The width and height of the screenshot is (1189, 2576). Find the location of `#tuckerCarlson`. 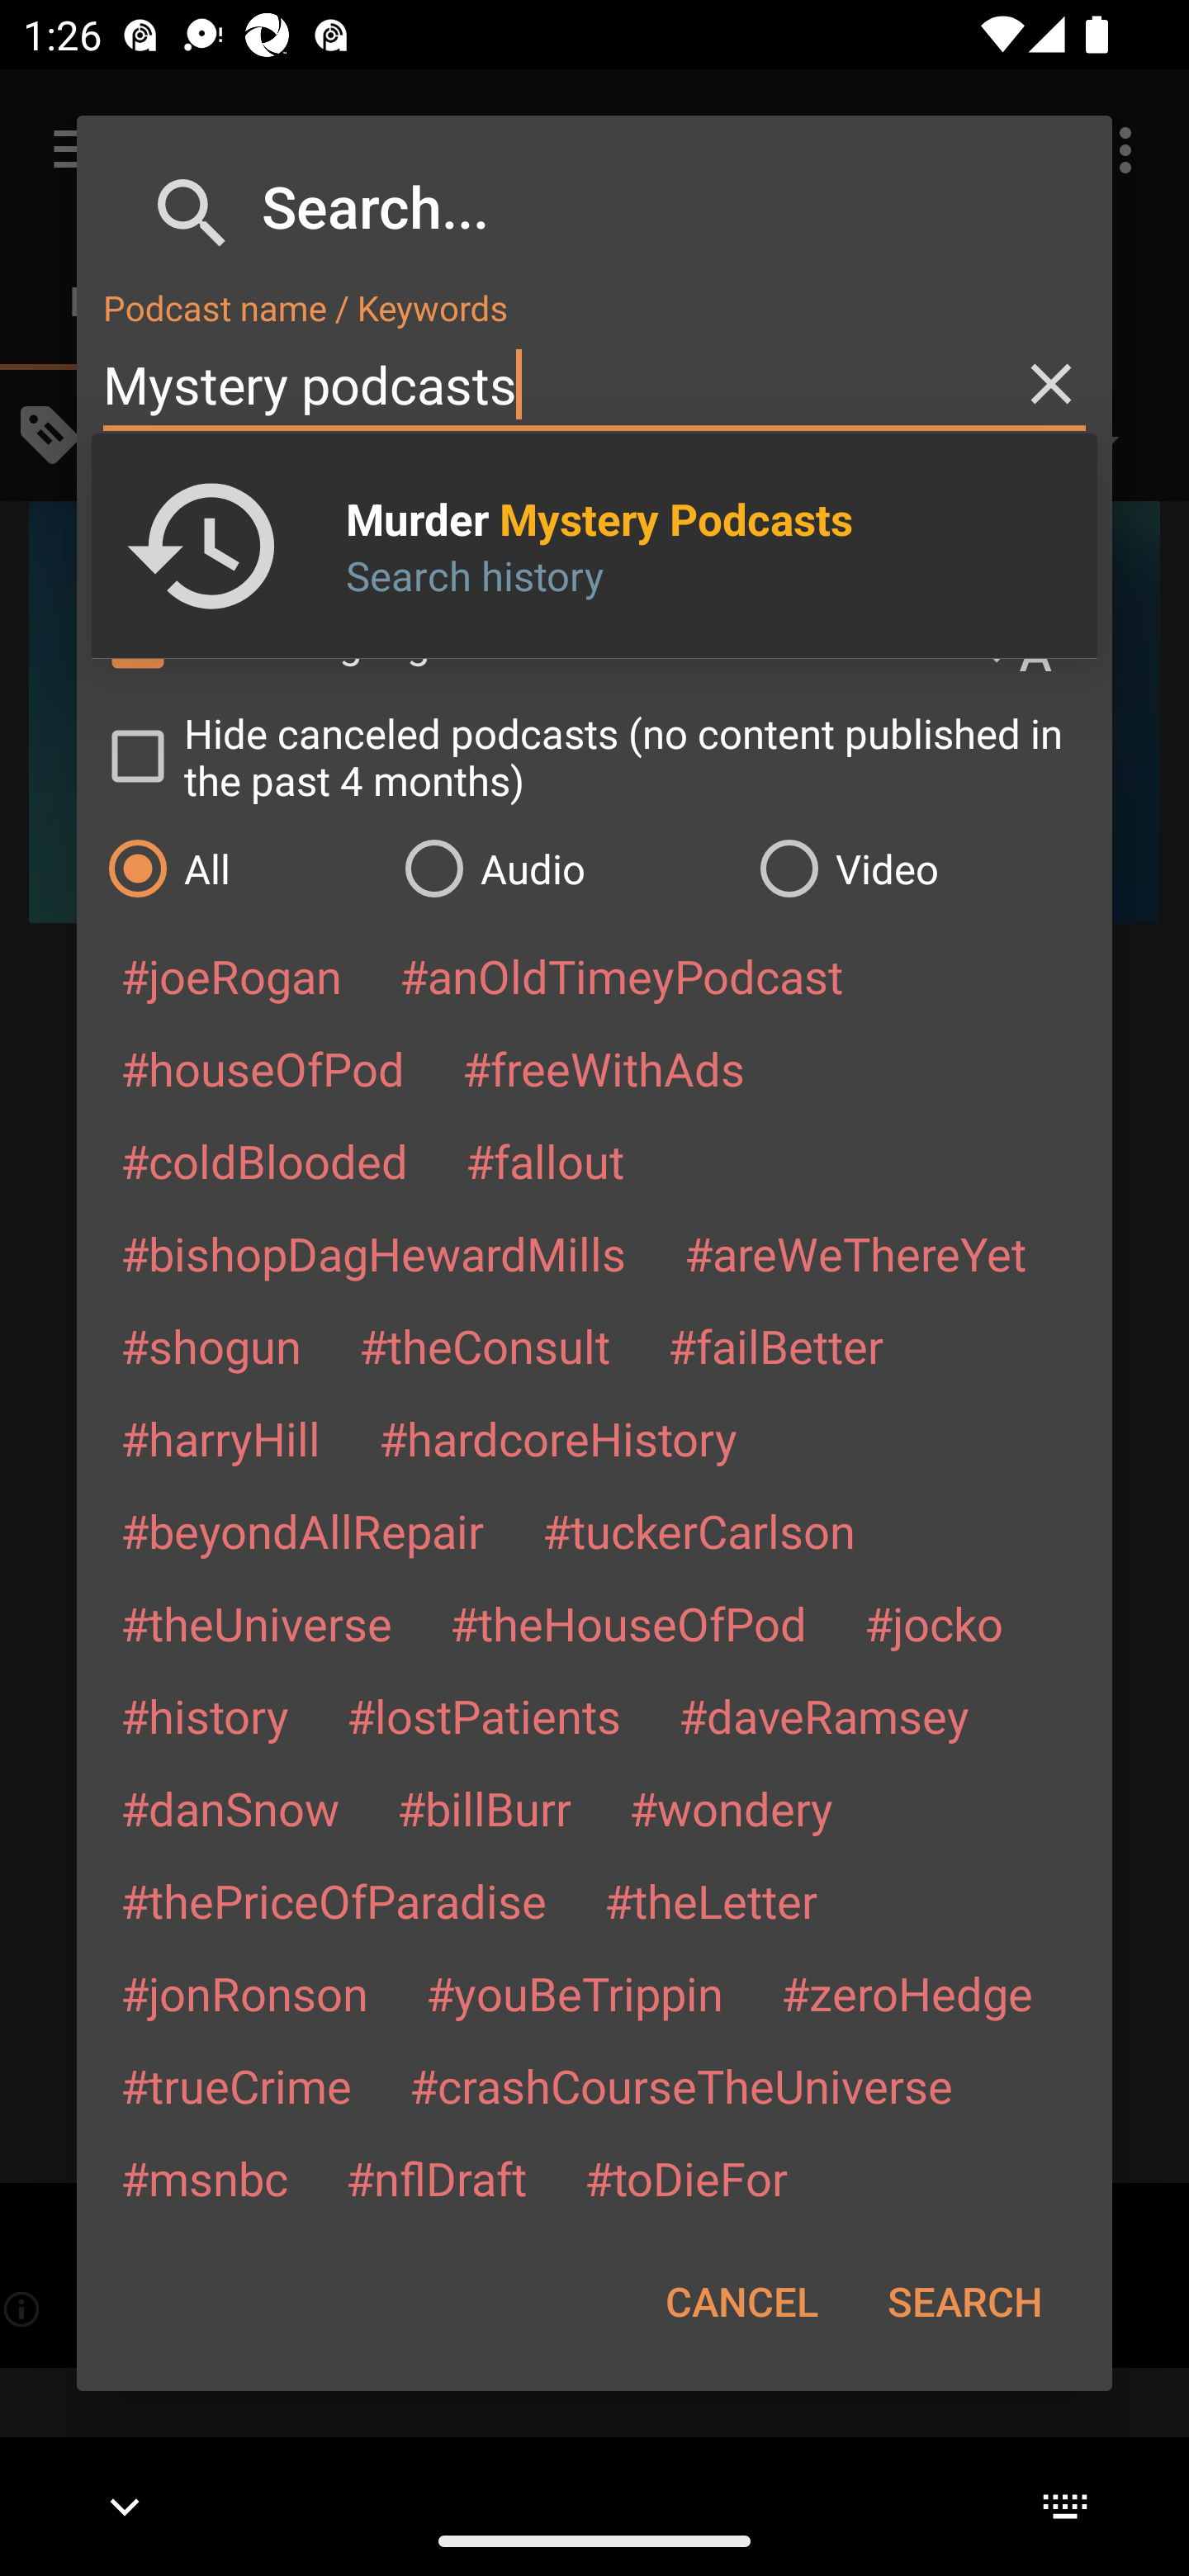

#tuckerCarlson is located at coordinates (699, 1529).